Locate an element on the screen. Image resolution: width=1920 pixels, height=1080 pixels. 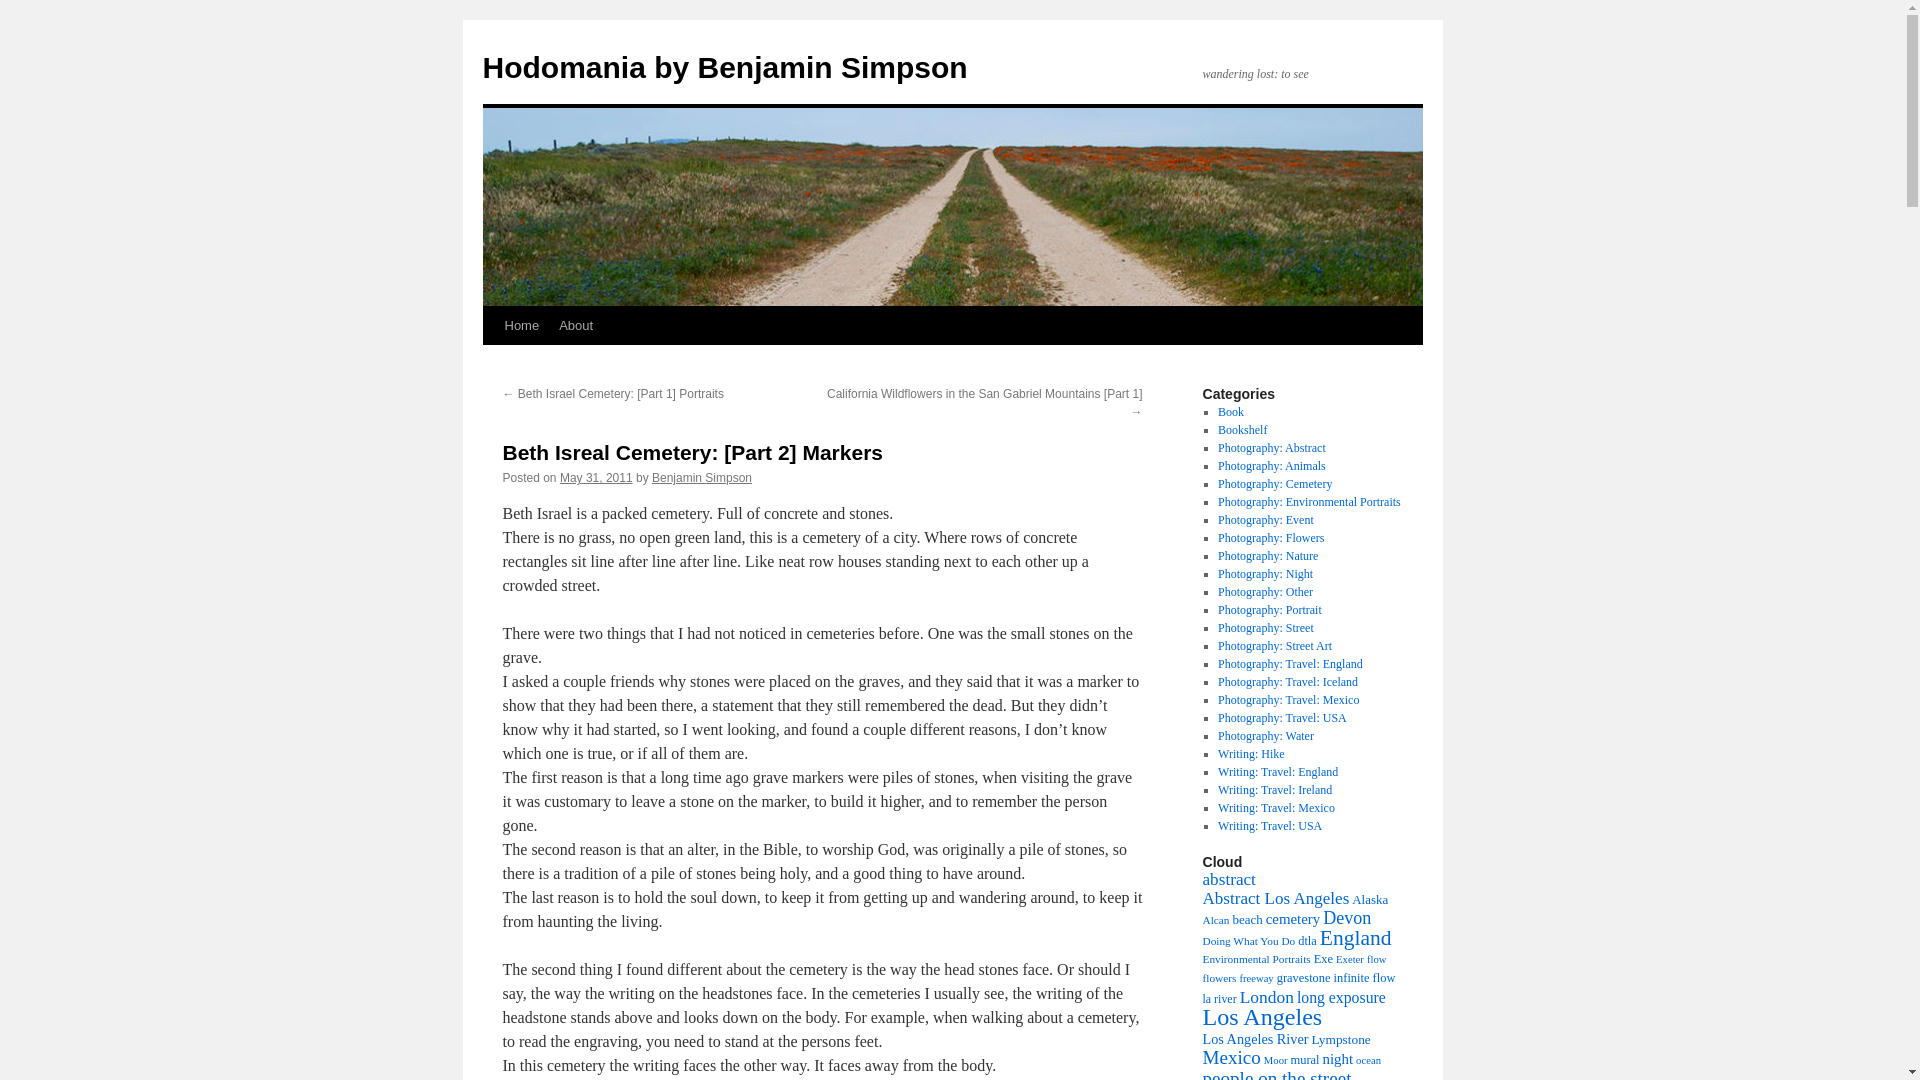
Photography: Animals is located at coordinates (1272, 466).